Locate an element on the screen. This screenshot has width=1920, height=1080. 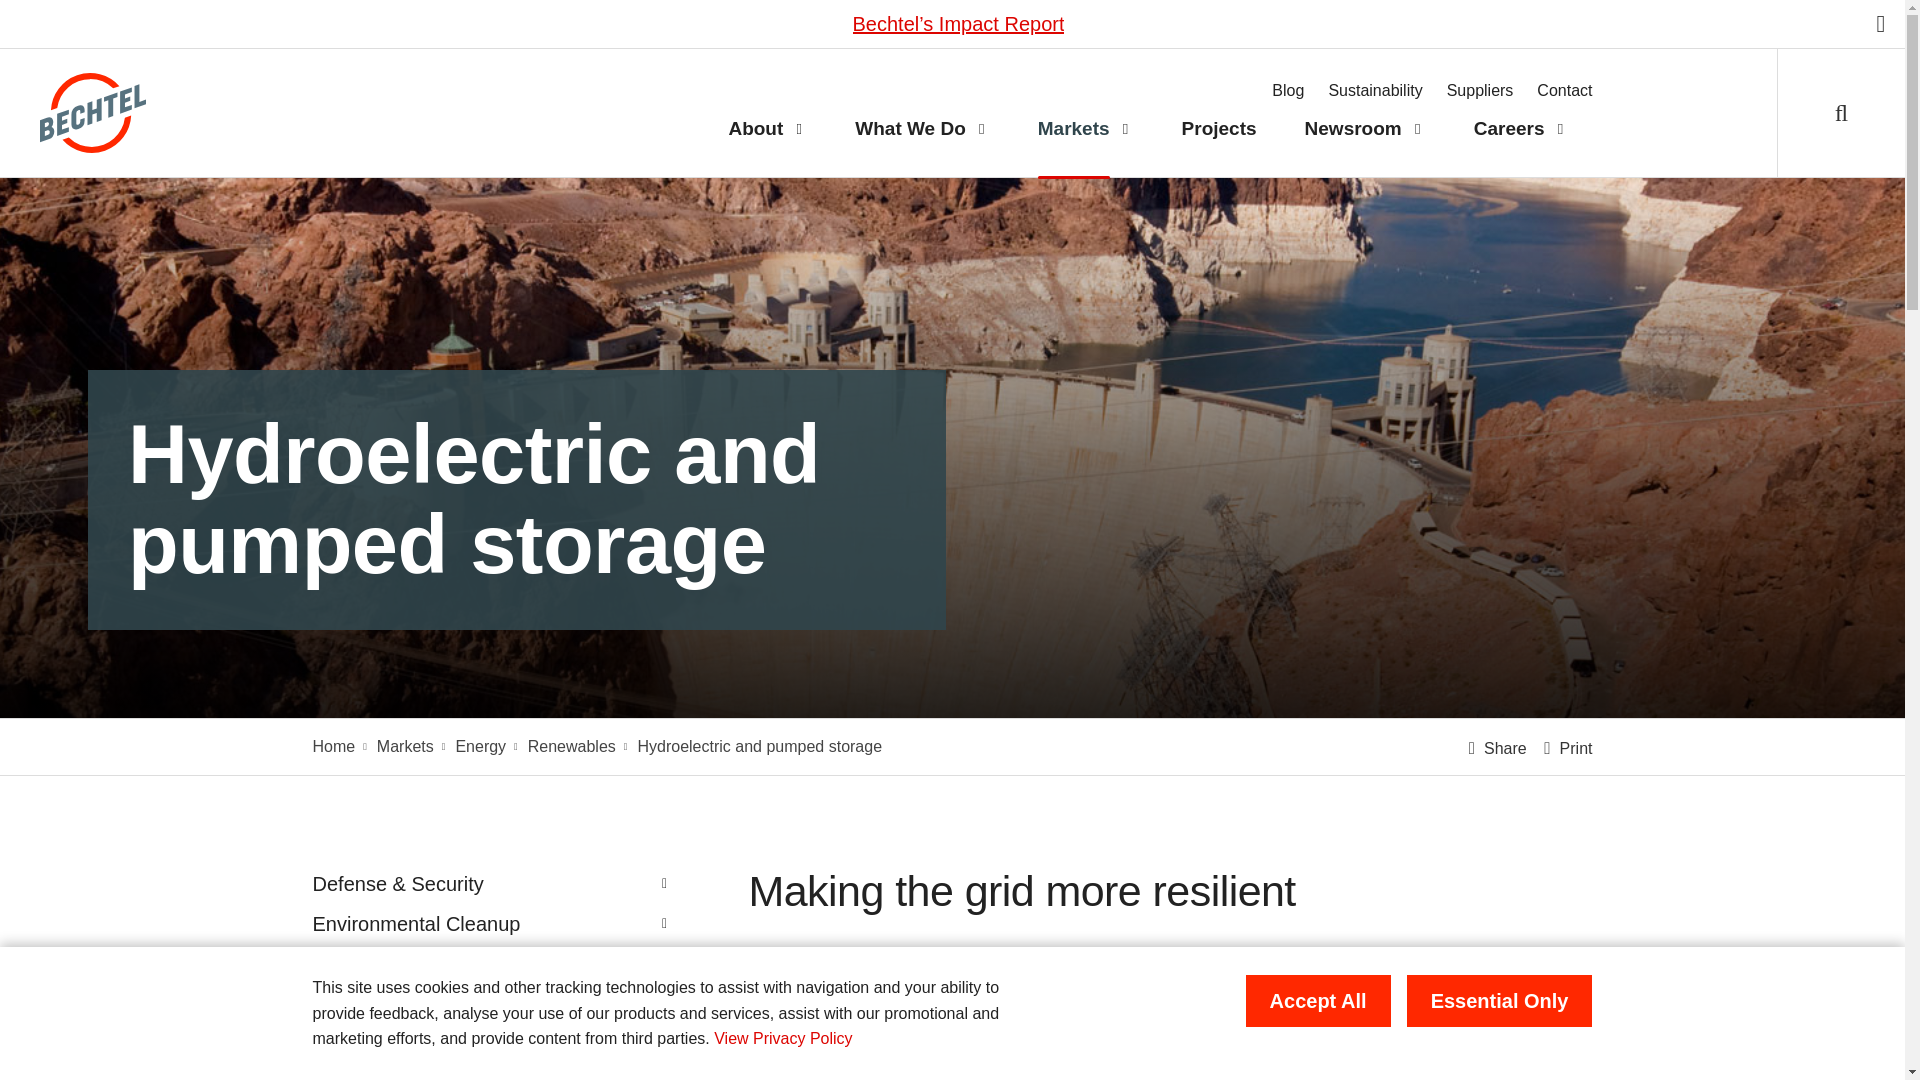
Essential Only is located at coordinates (1500, 1001).